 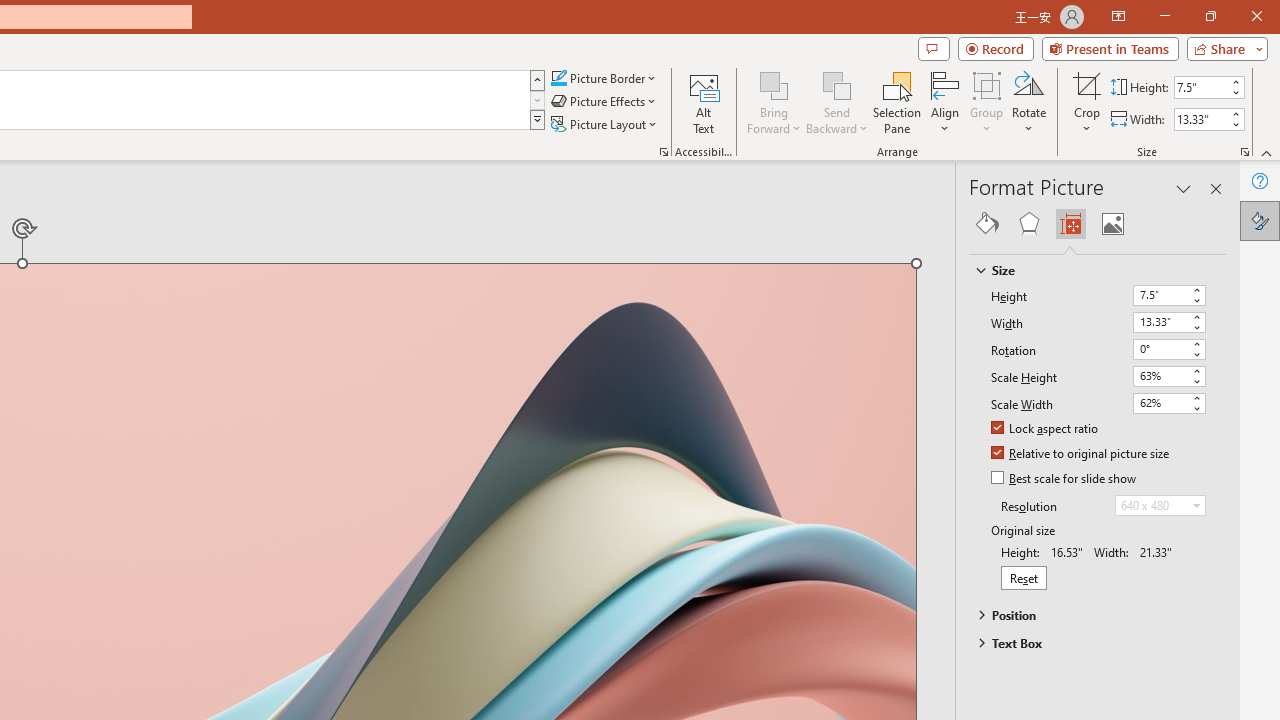 I want to click on Height, so click(x=1168, y=296).